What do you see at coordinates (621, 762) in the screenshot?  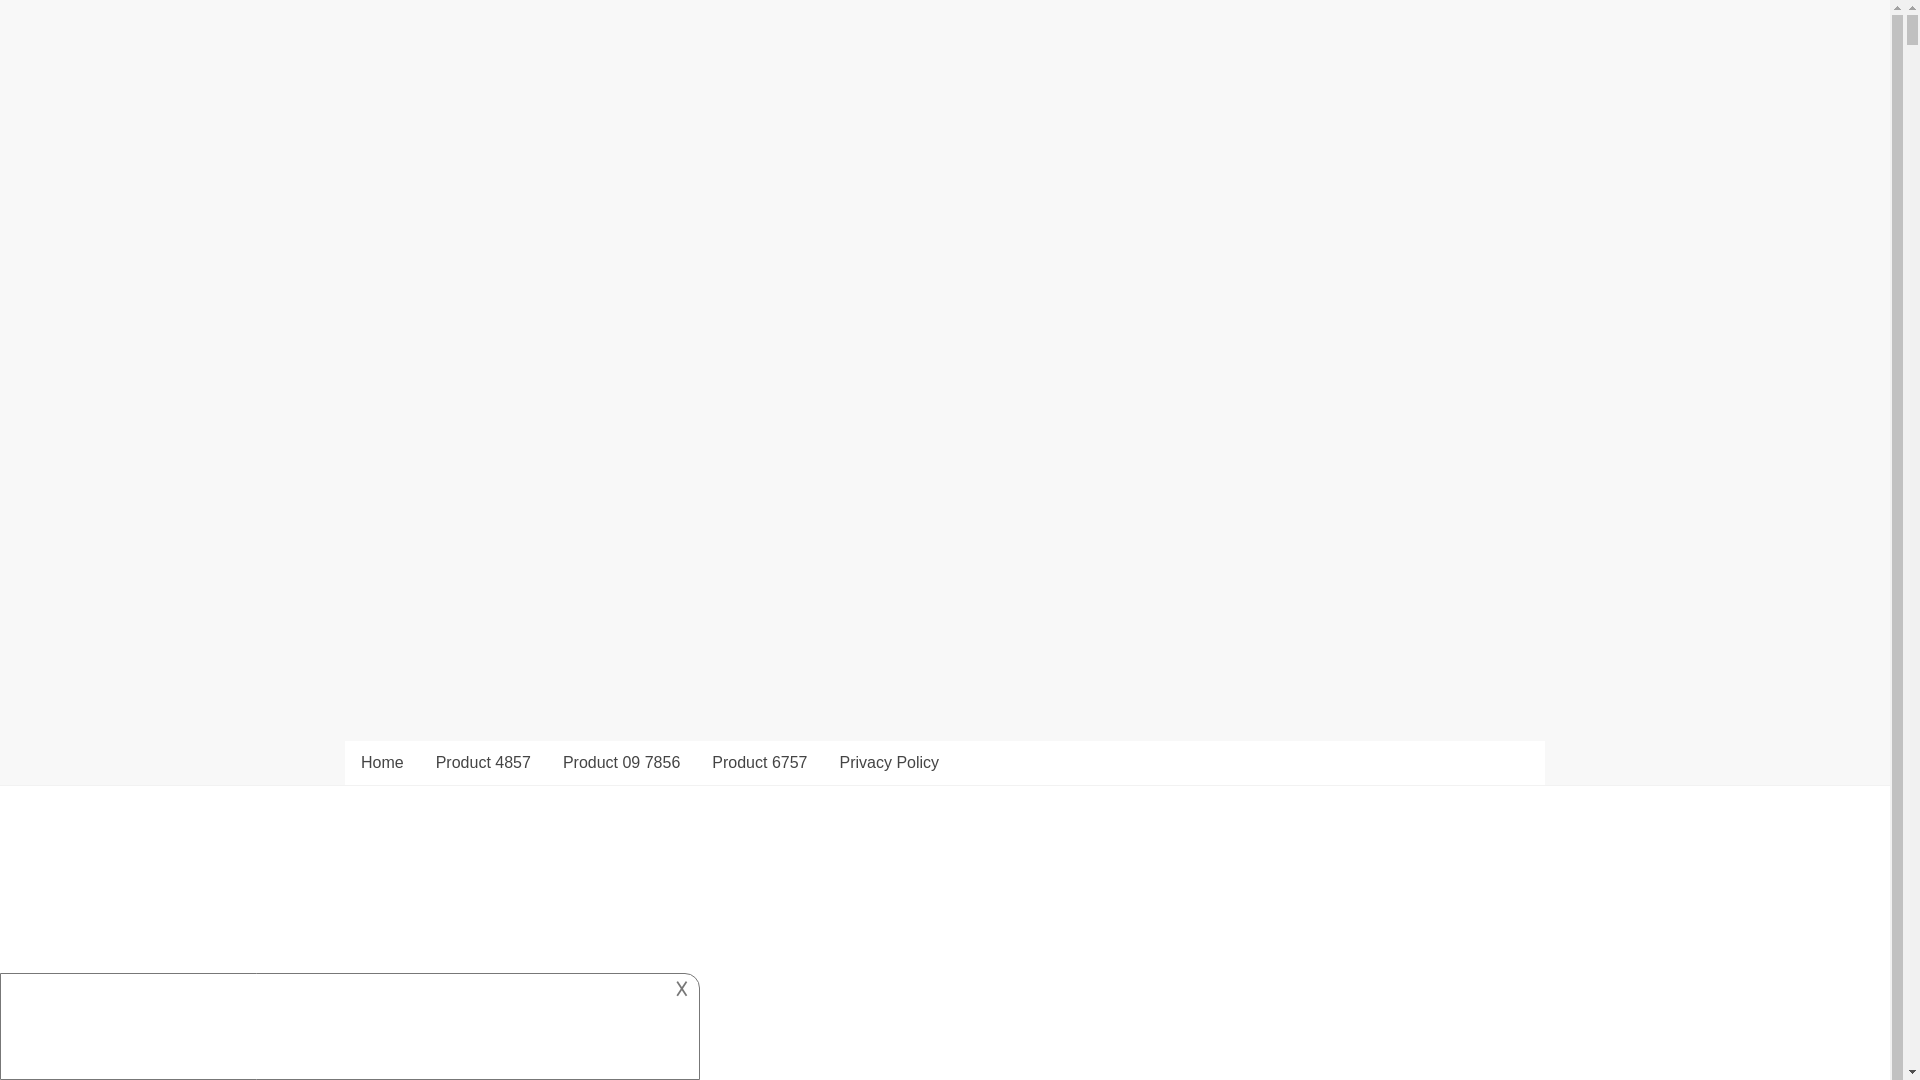 I see `Product 09 7856` at bounding box center [621, 762].